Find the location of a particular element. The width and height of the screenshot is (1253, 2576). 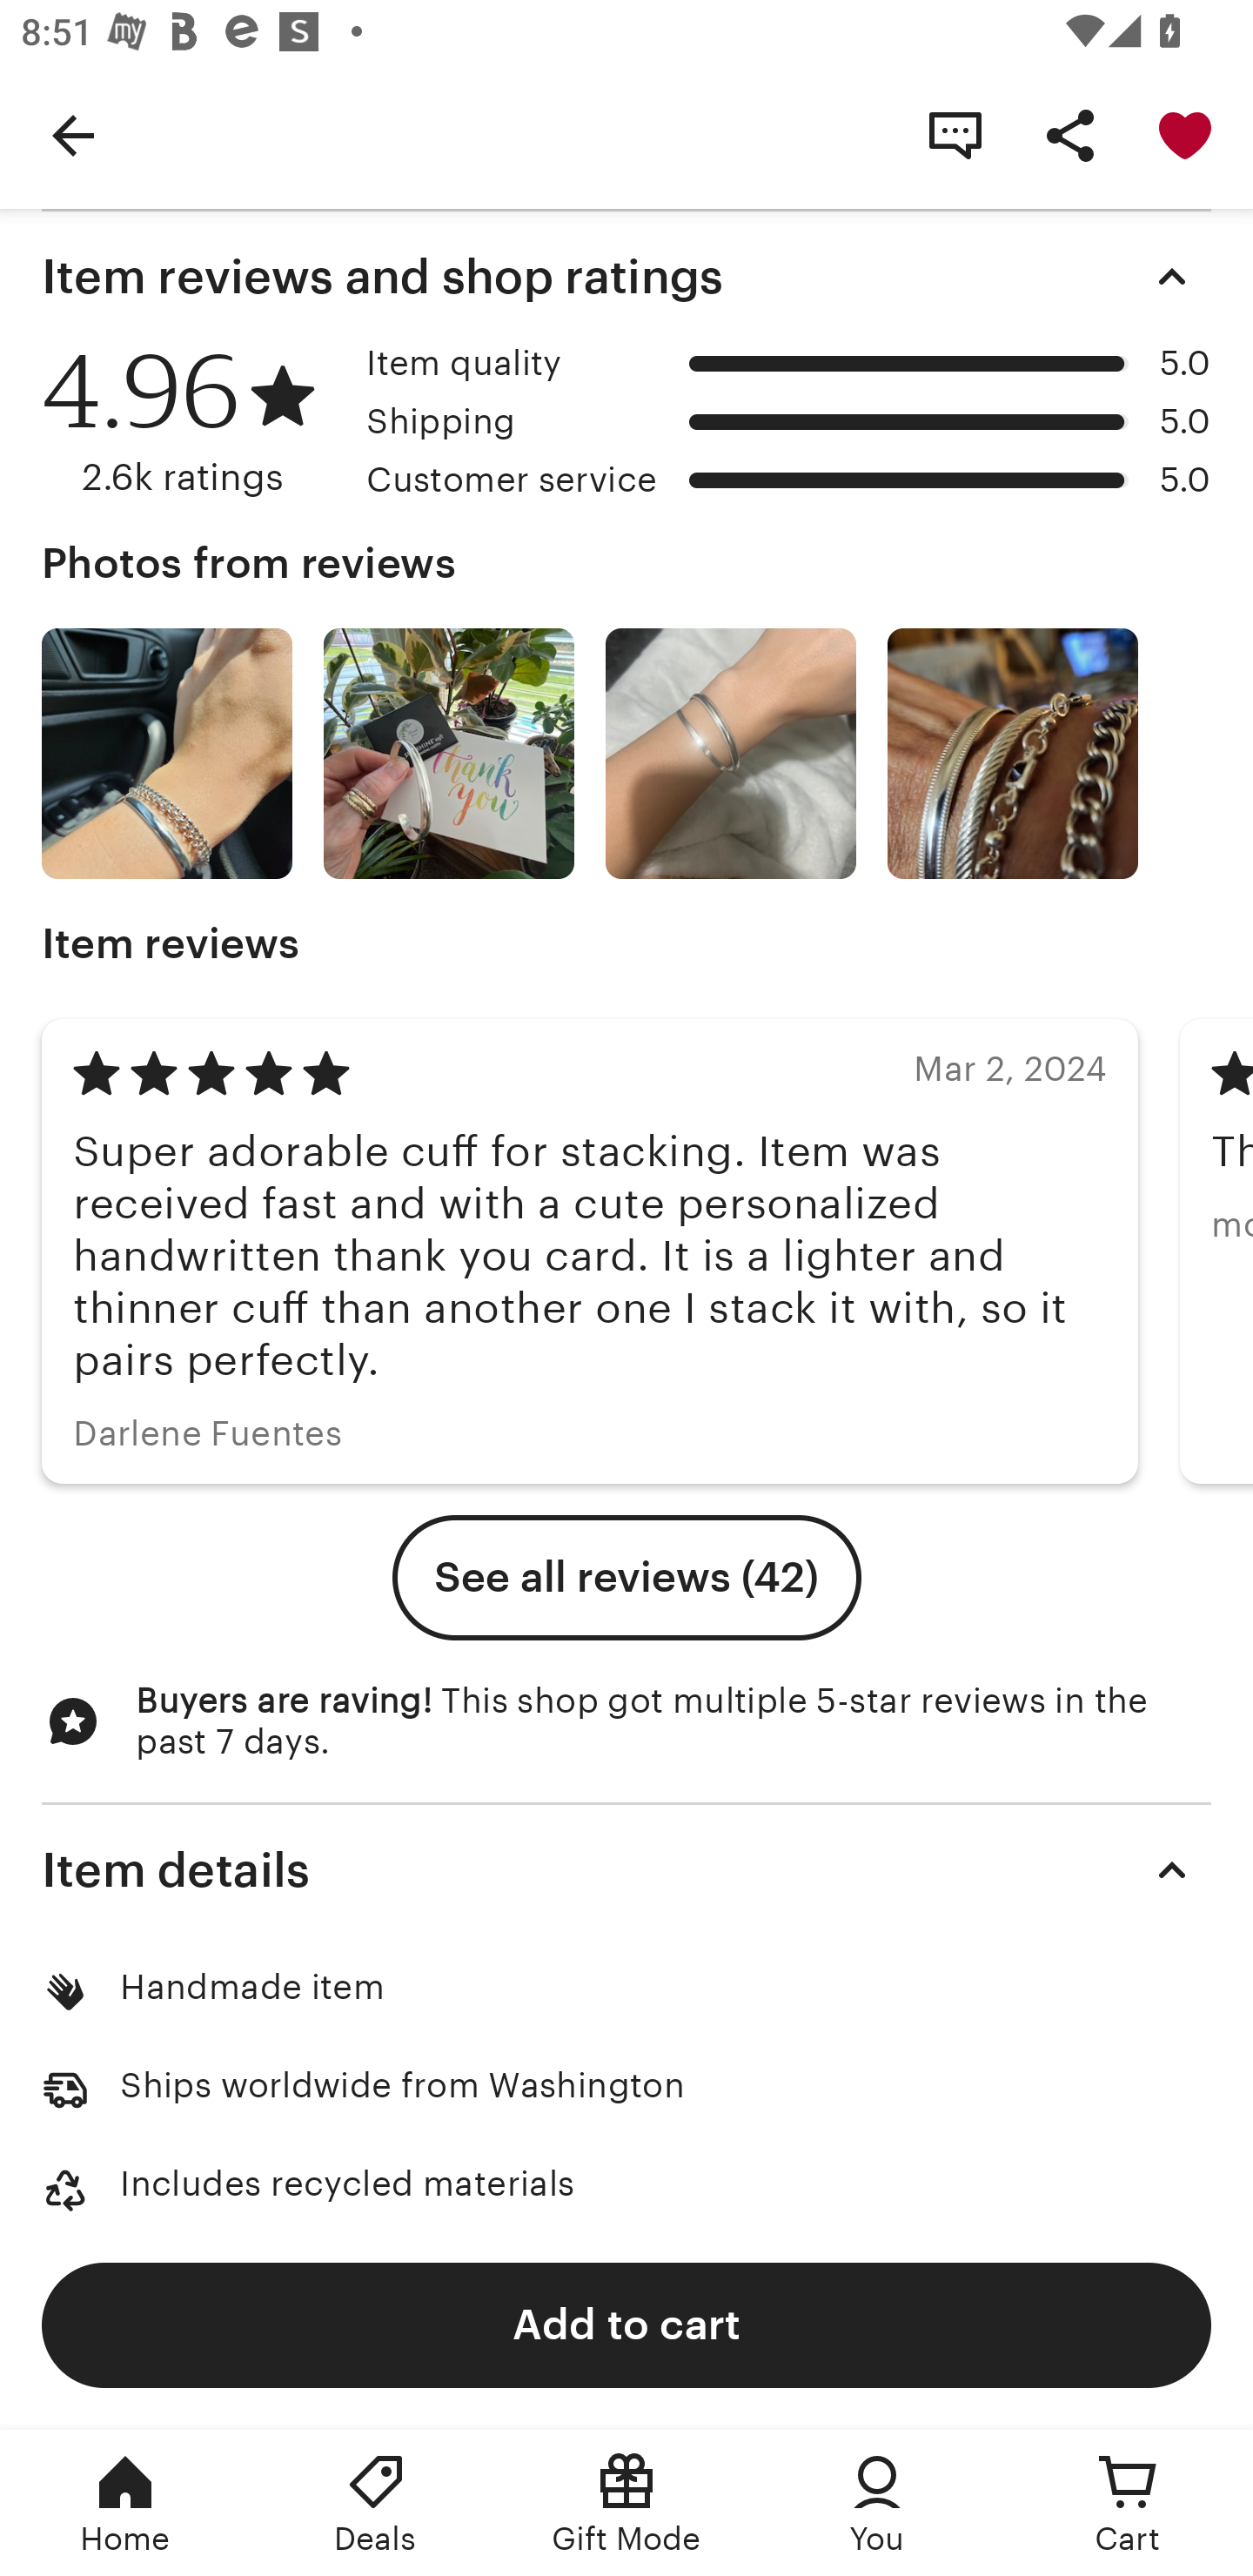

Cart is located at coordinates (1128, 2503).